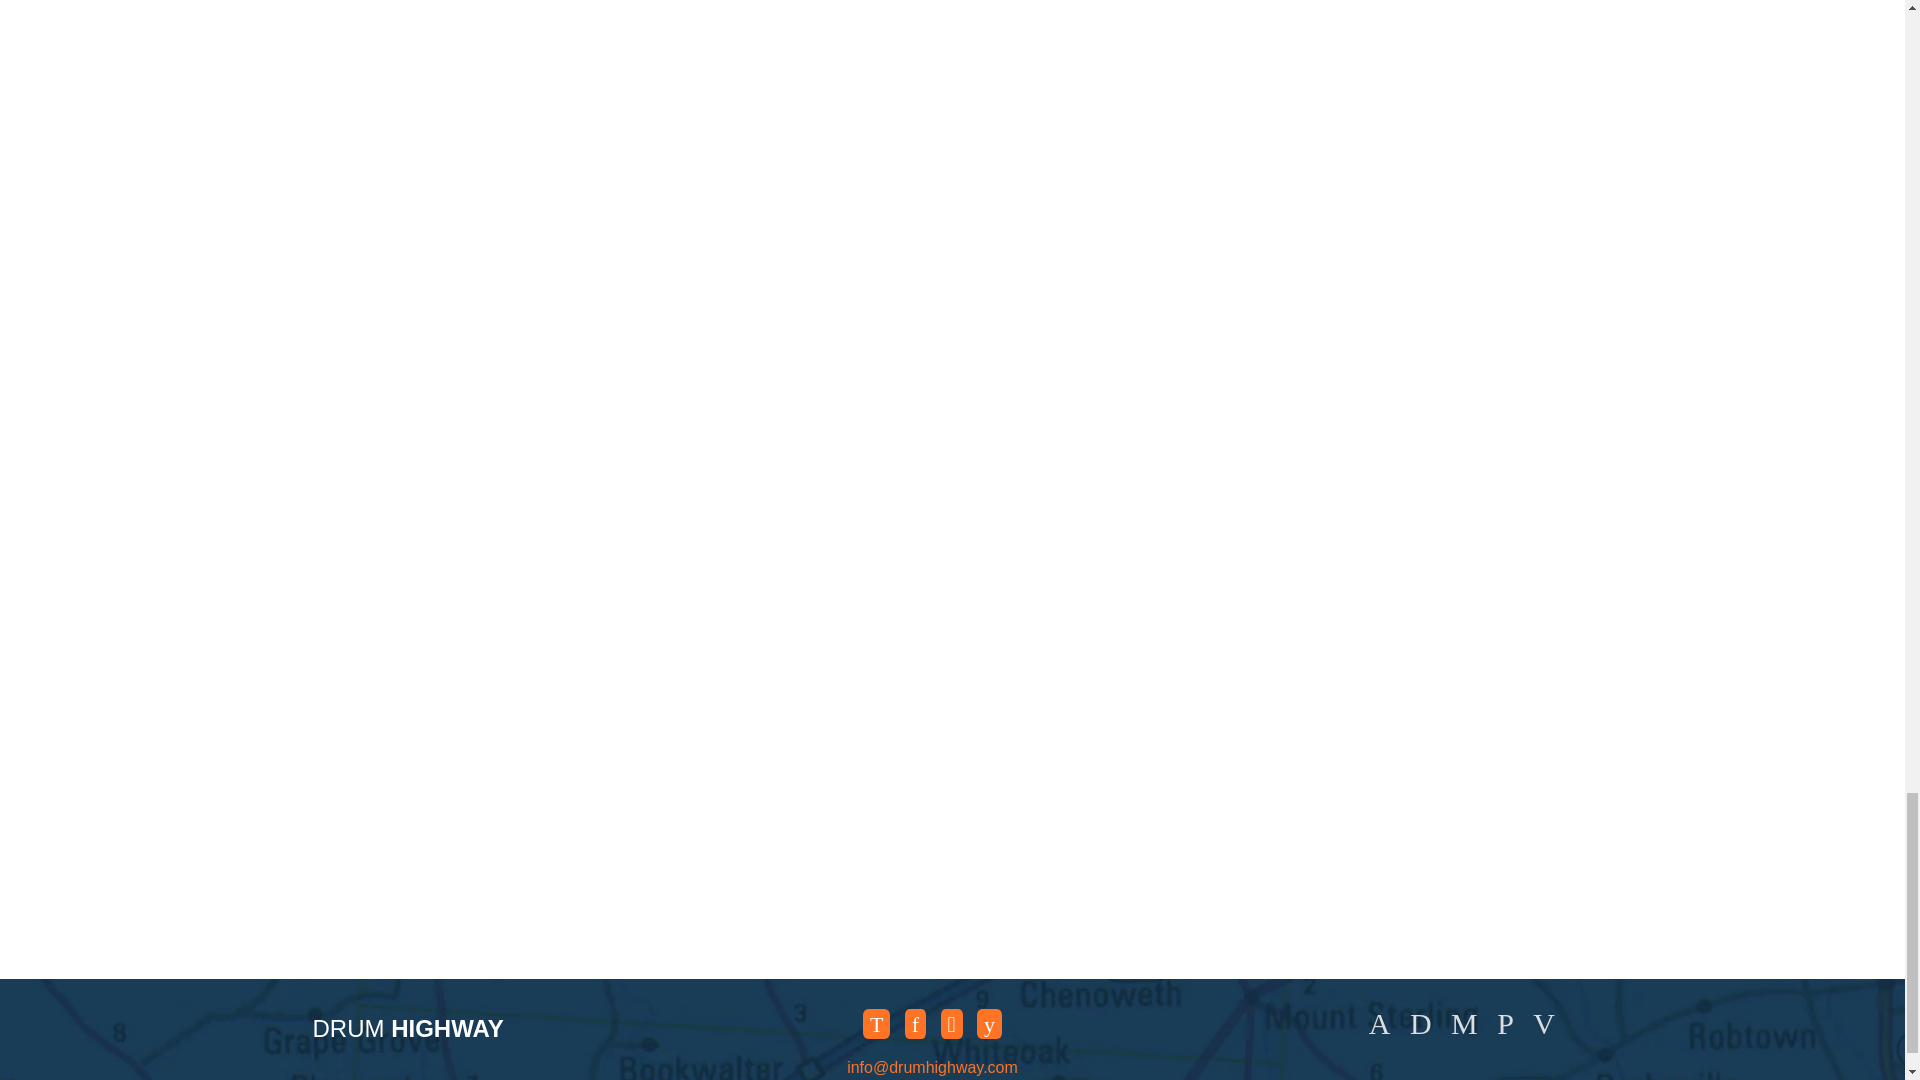 This screenshot has width=1920, height=1080. Describe the element at coordinates (914, 1023) in the screenshot. I see `Drum Highway on Facebook` at that location.